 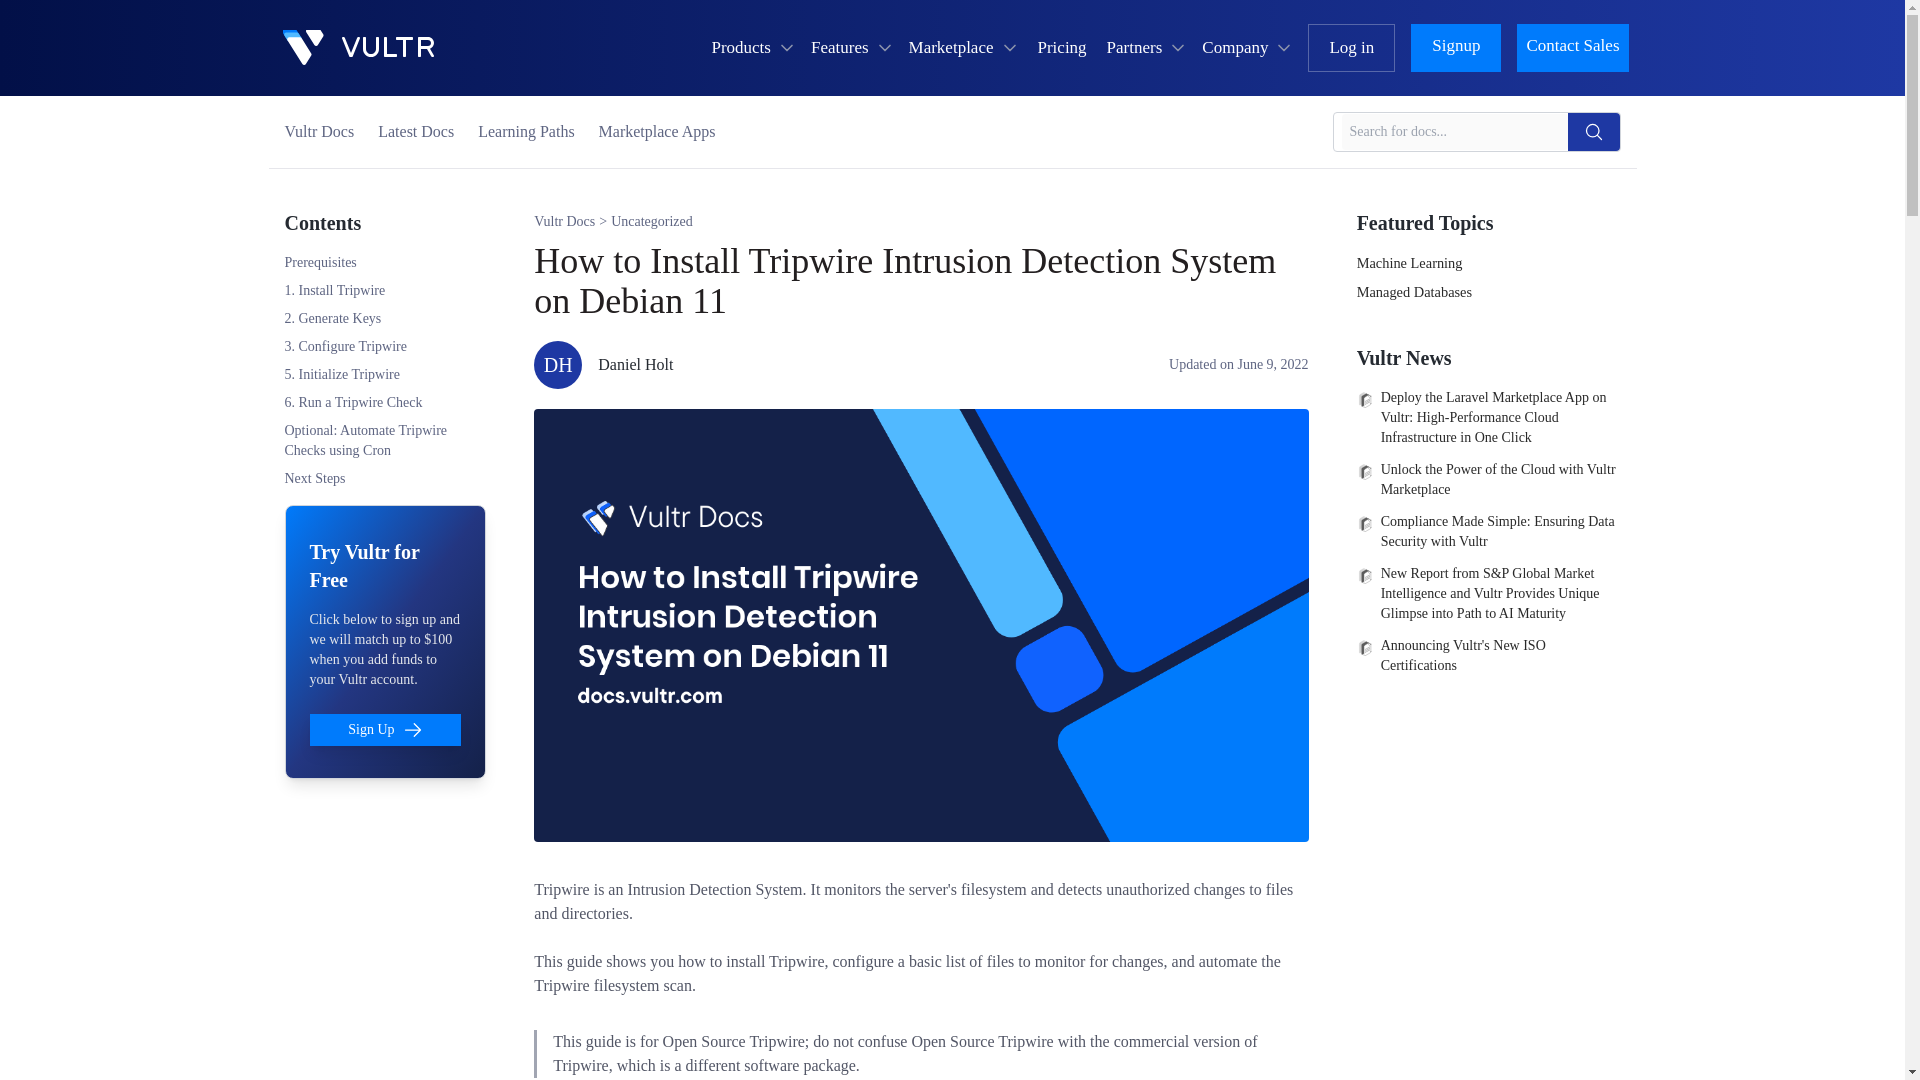 I want to click on Next Steps, so click(x=314, y=478).